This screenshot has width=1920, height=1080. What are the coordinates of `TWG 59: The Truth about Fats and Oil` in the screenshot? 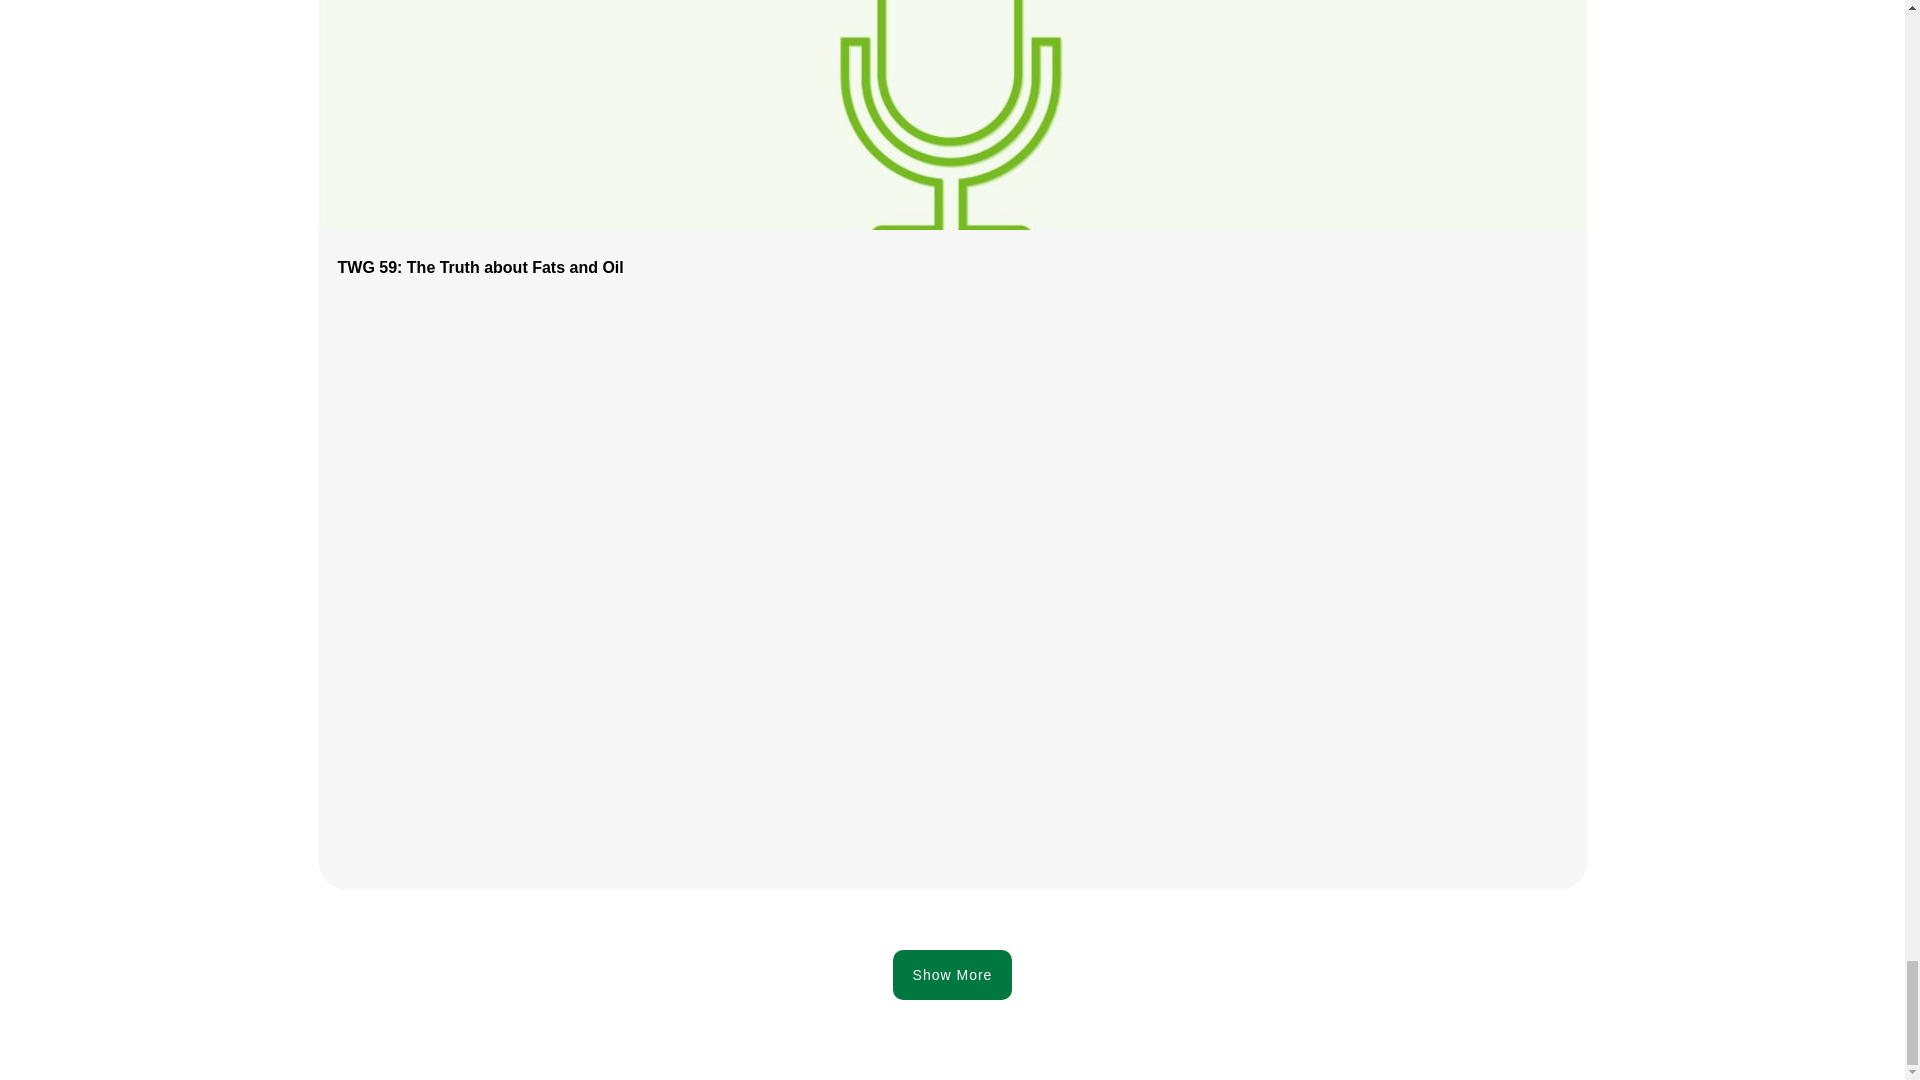 It's located at (480, 268).